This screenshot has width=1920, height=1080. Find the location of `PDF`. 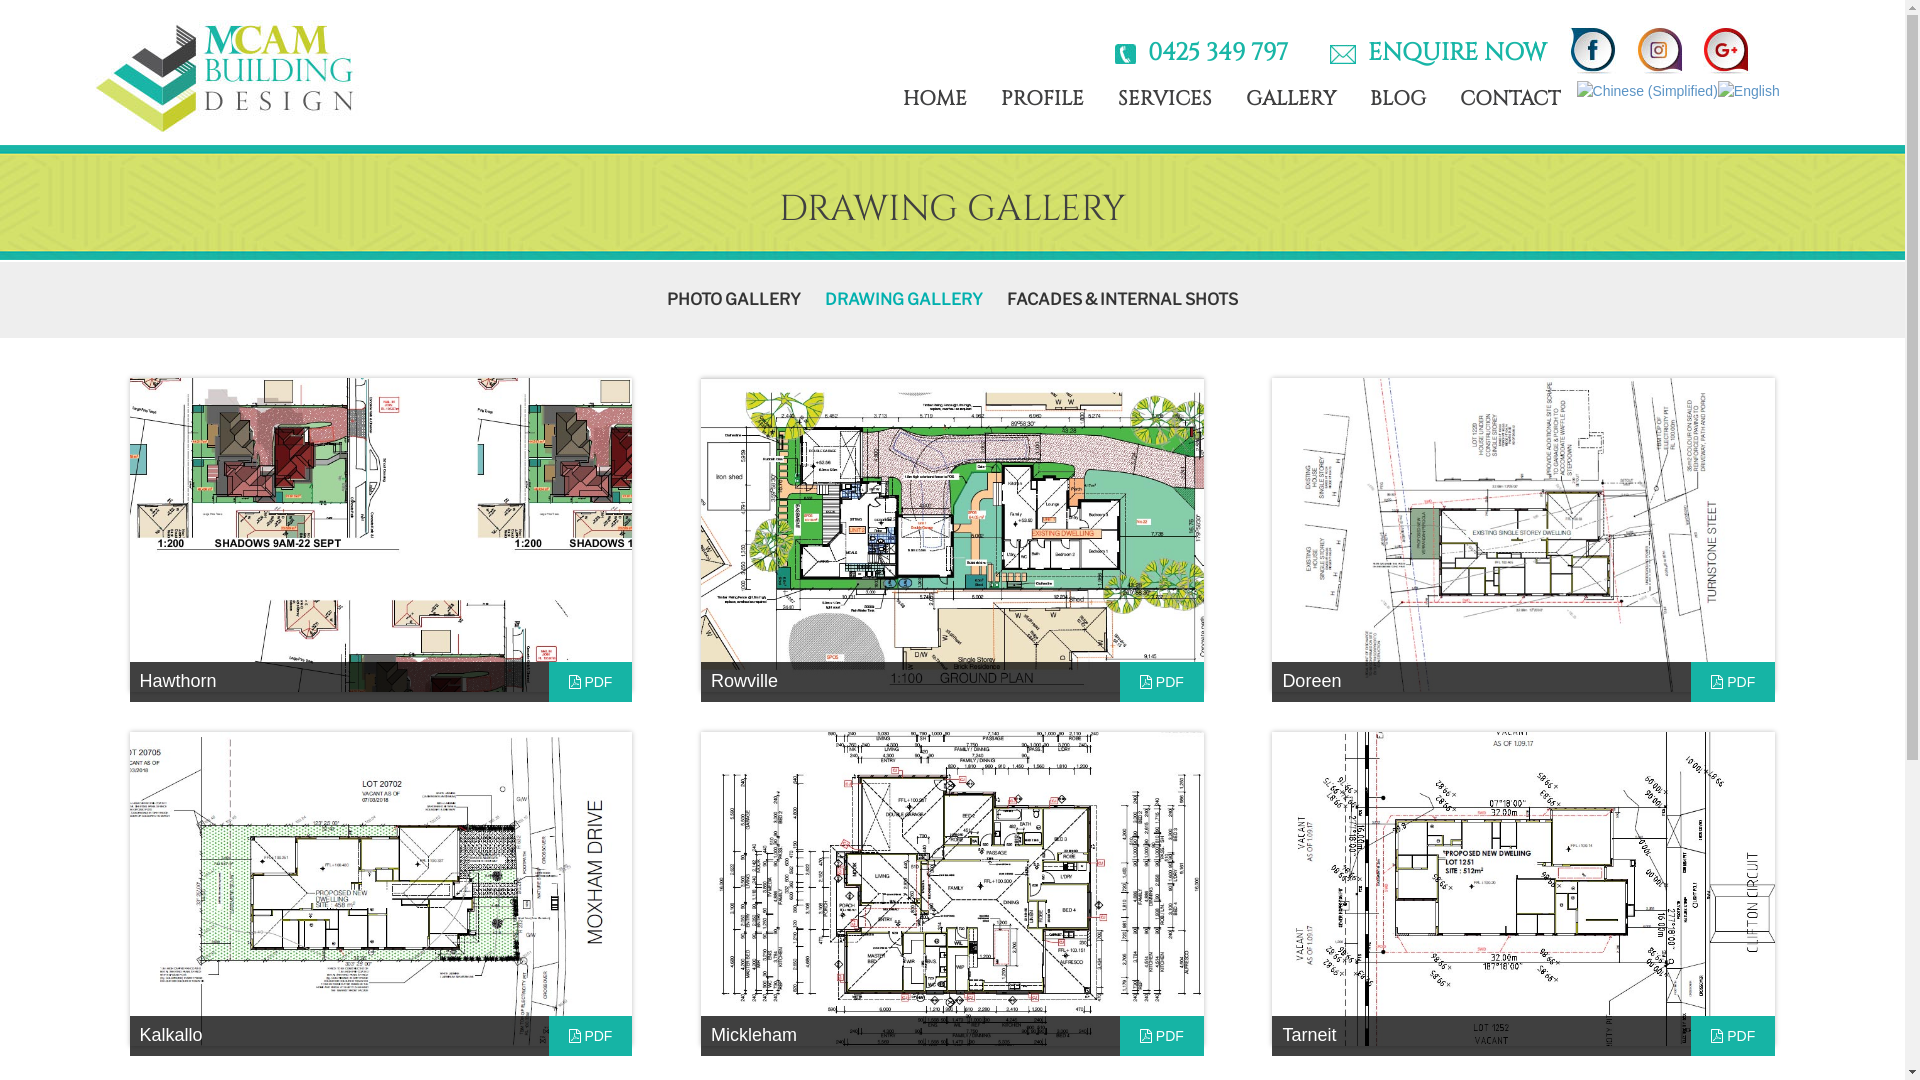

PDF is located at coordinates (1733, 682).